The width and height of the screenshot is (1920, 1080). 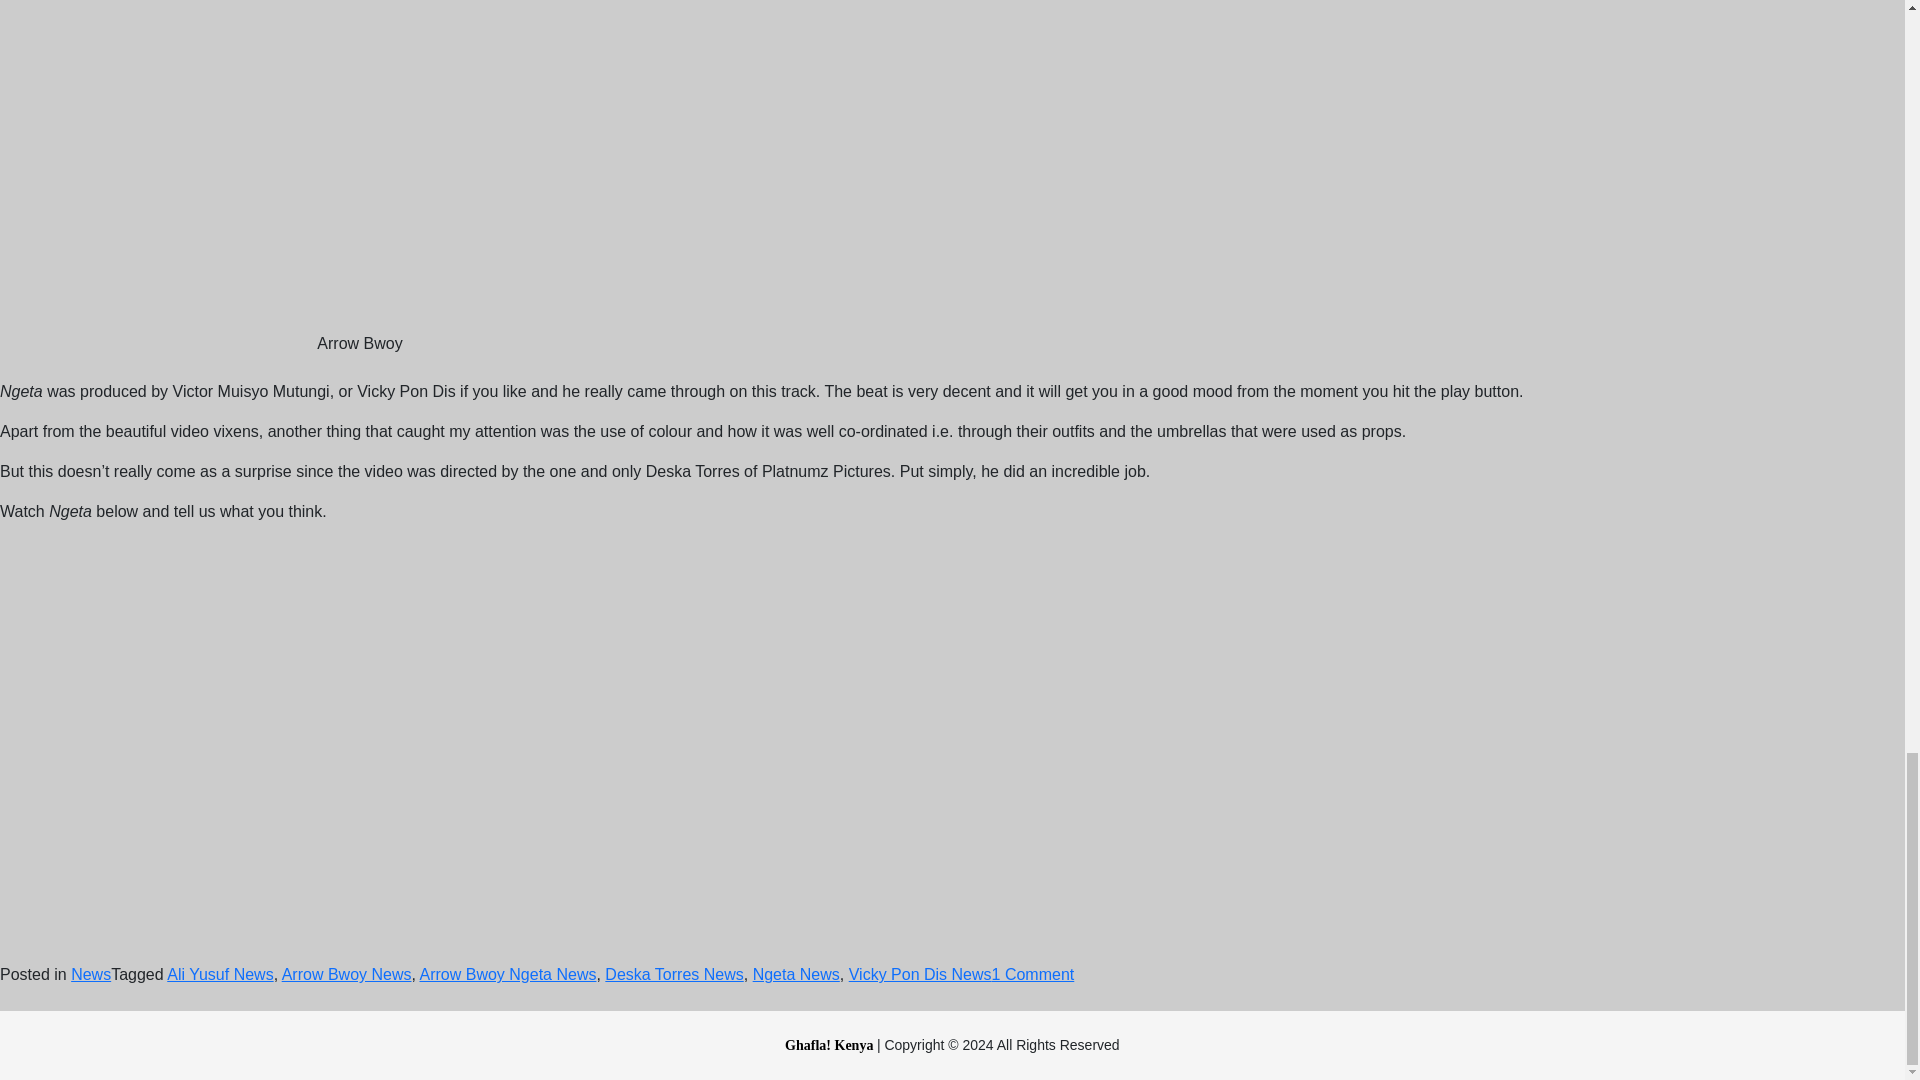 I want to click on Ali Yusuf News, so click(x=220, y=974).